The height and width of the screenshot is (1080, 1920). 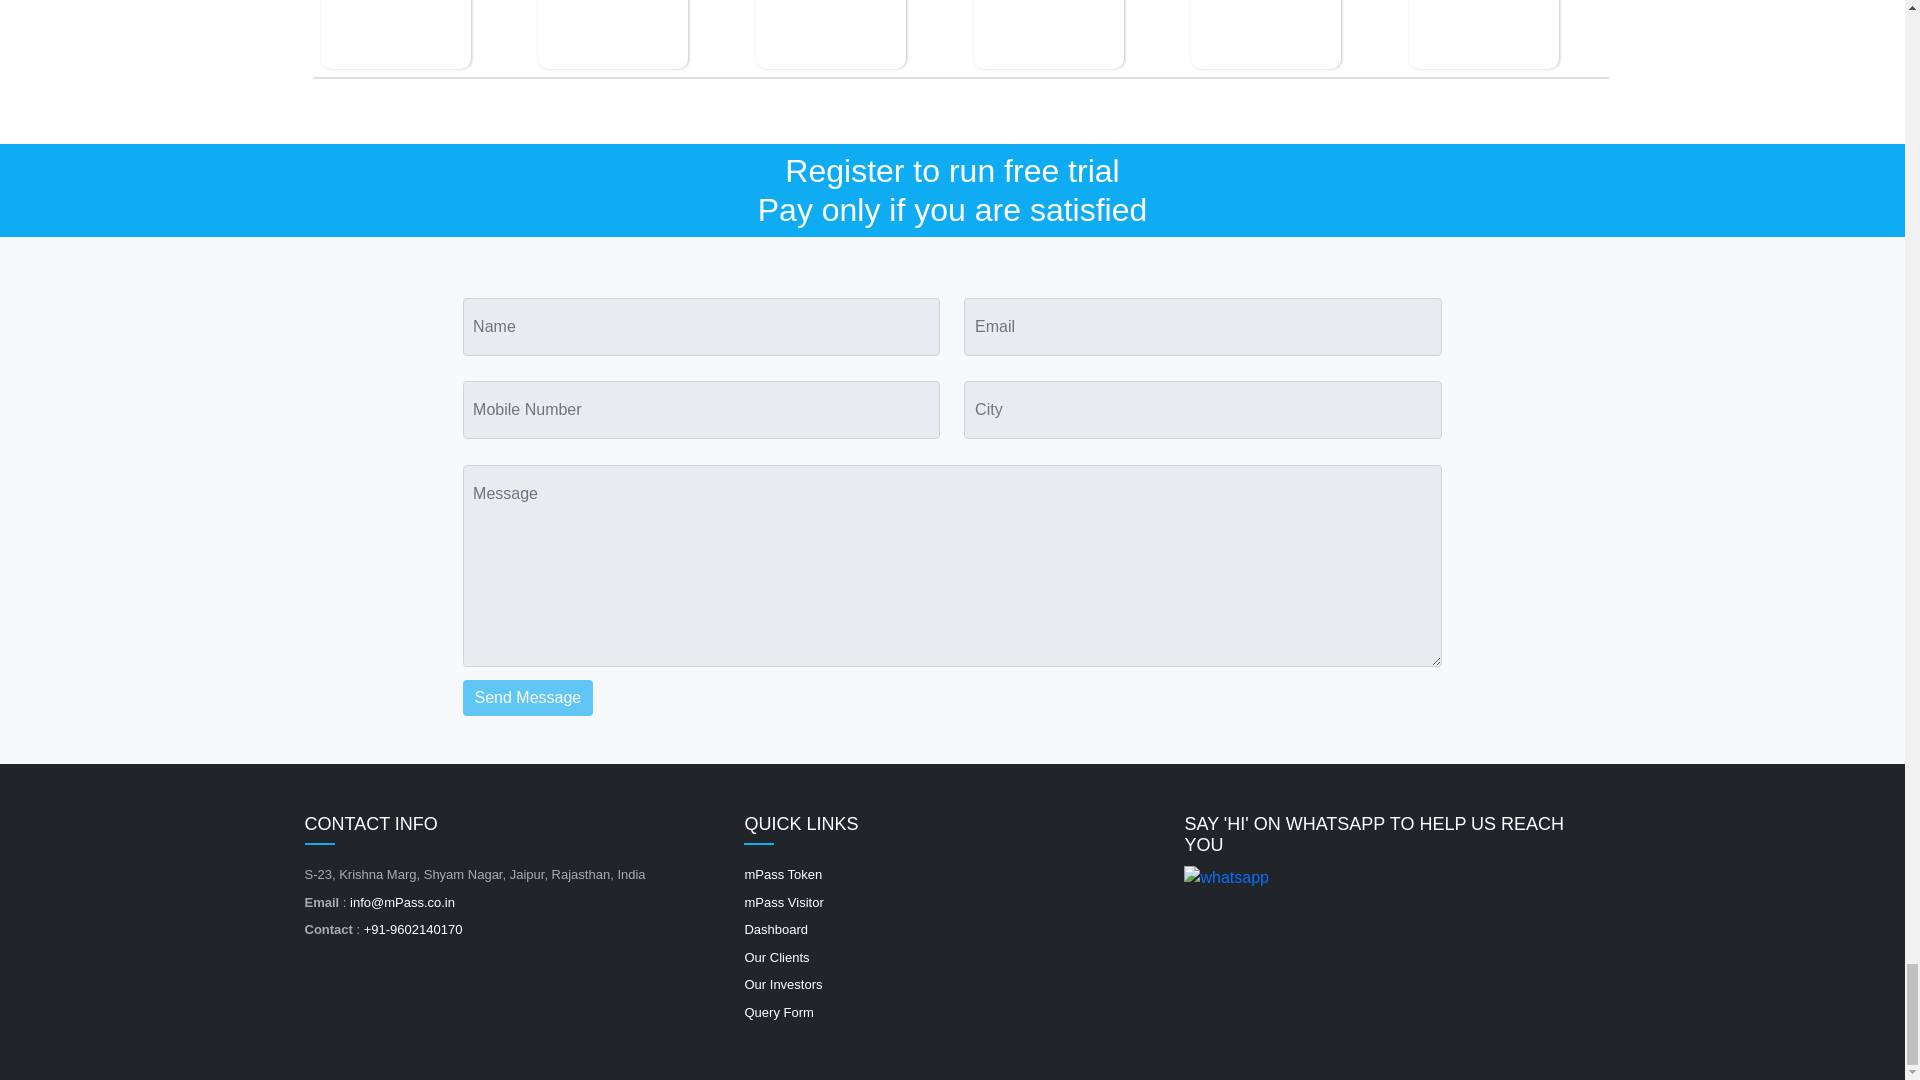 I want to click on Our Investors, so click(x=782, y=984).